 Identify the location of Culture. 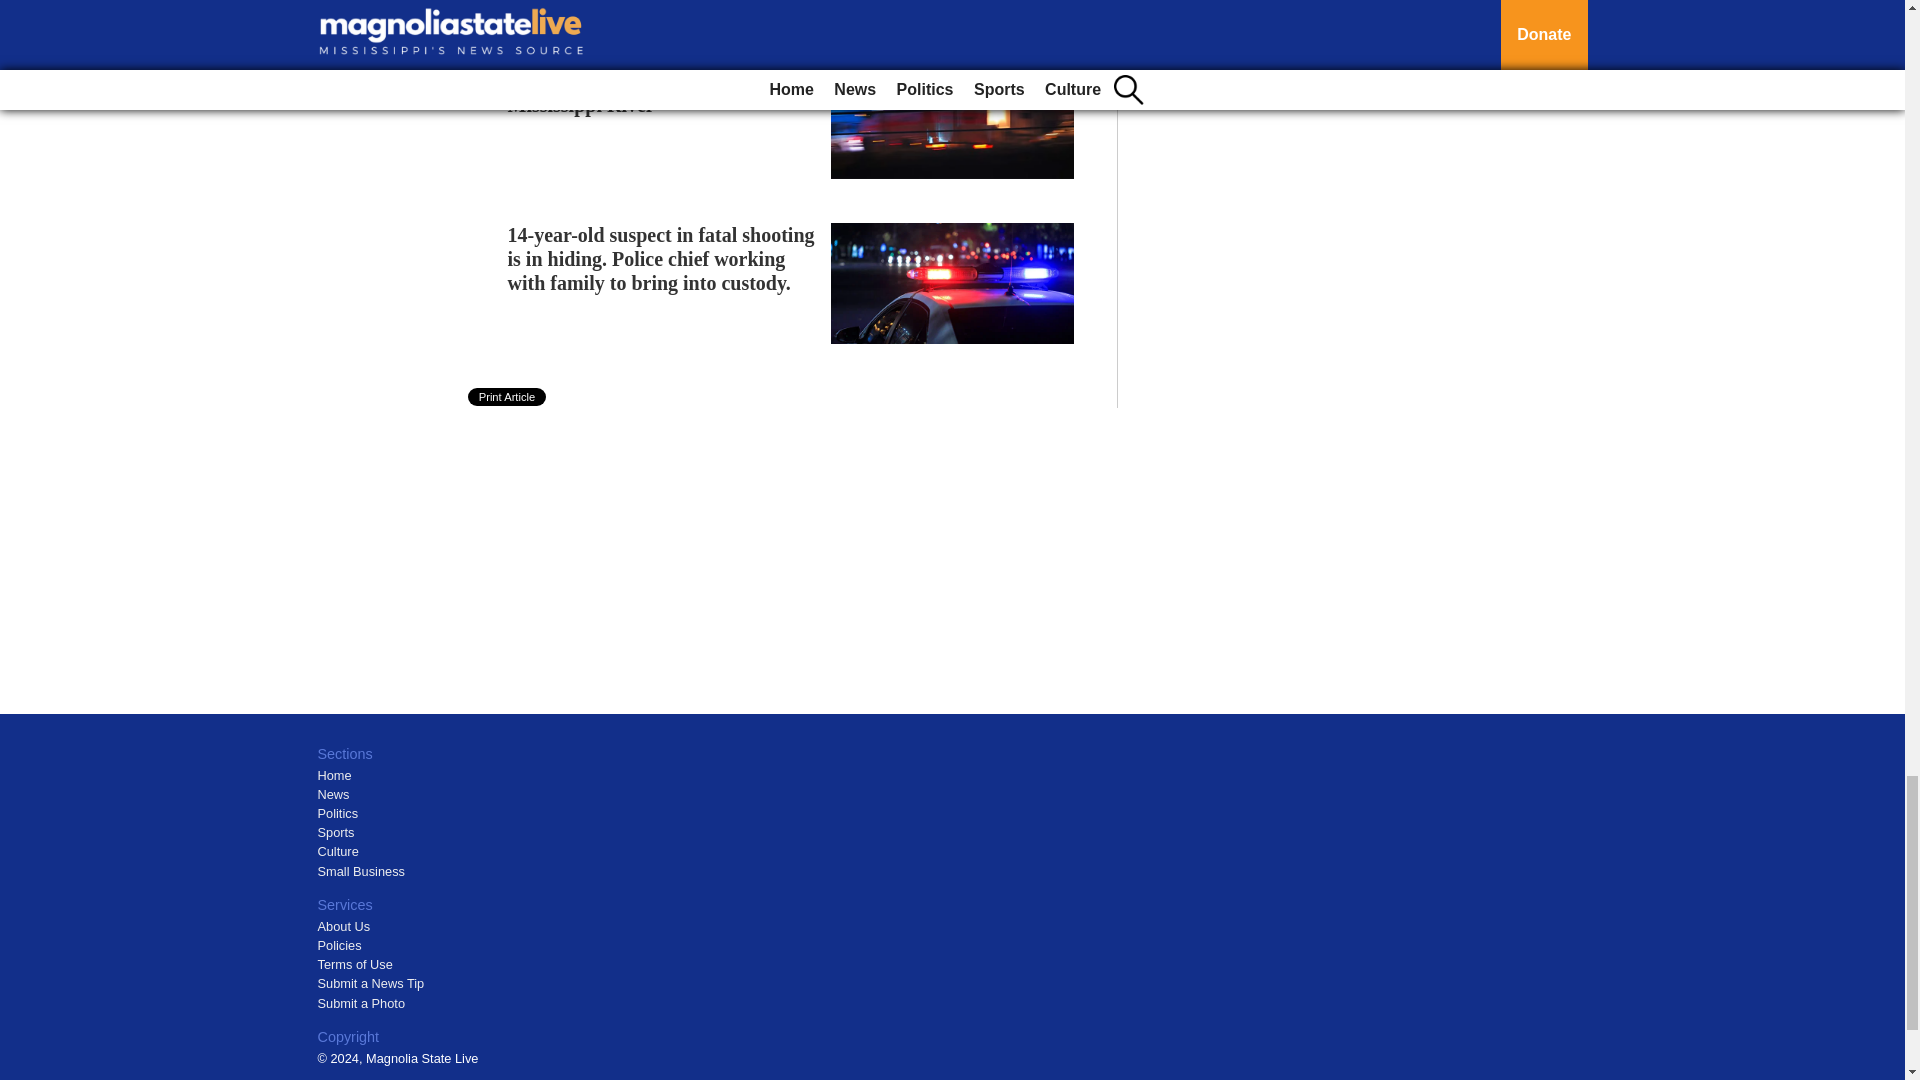
(338, 850).